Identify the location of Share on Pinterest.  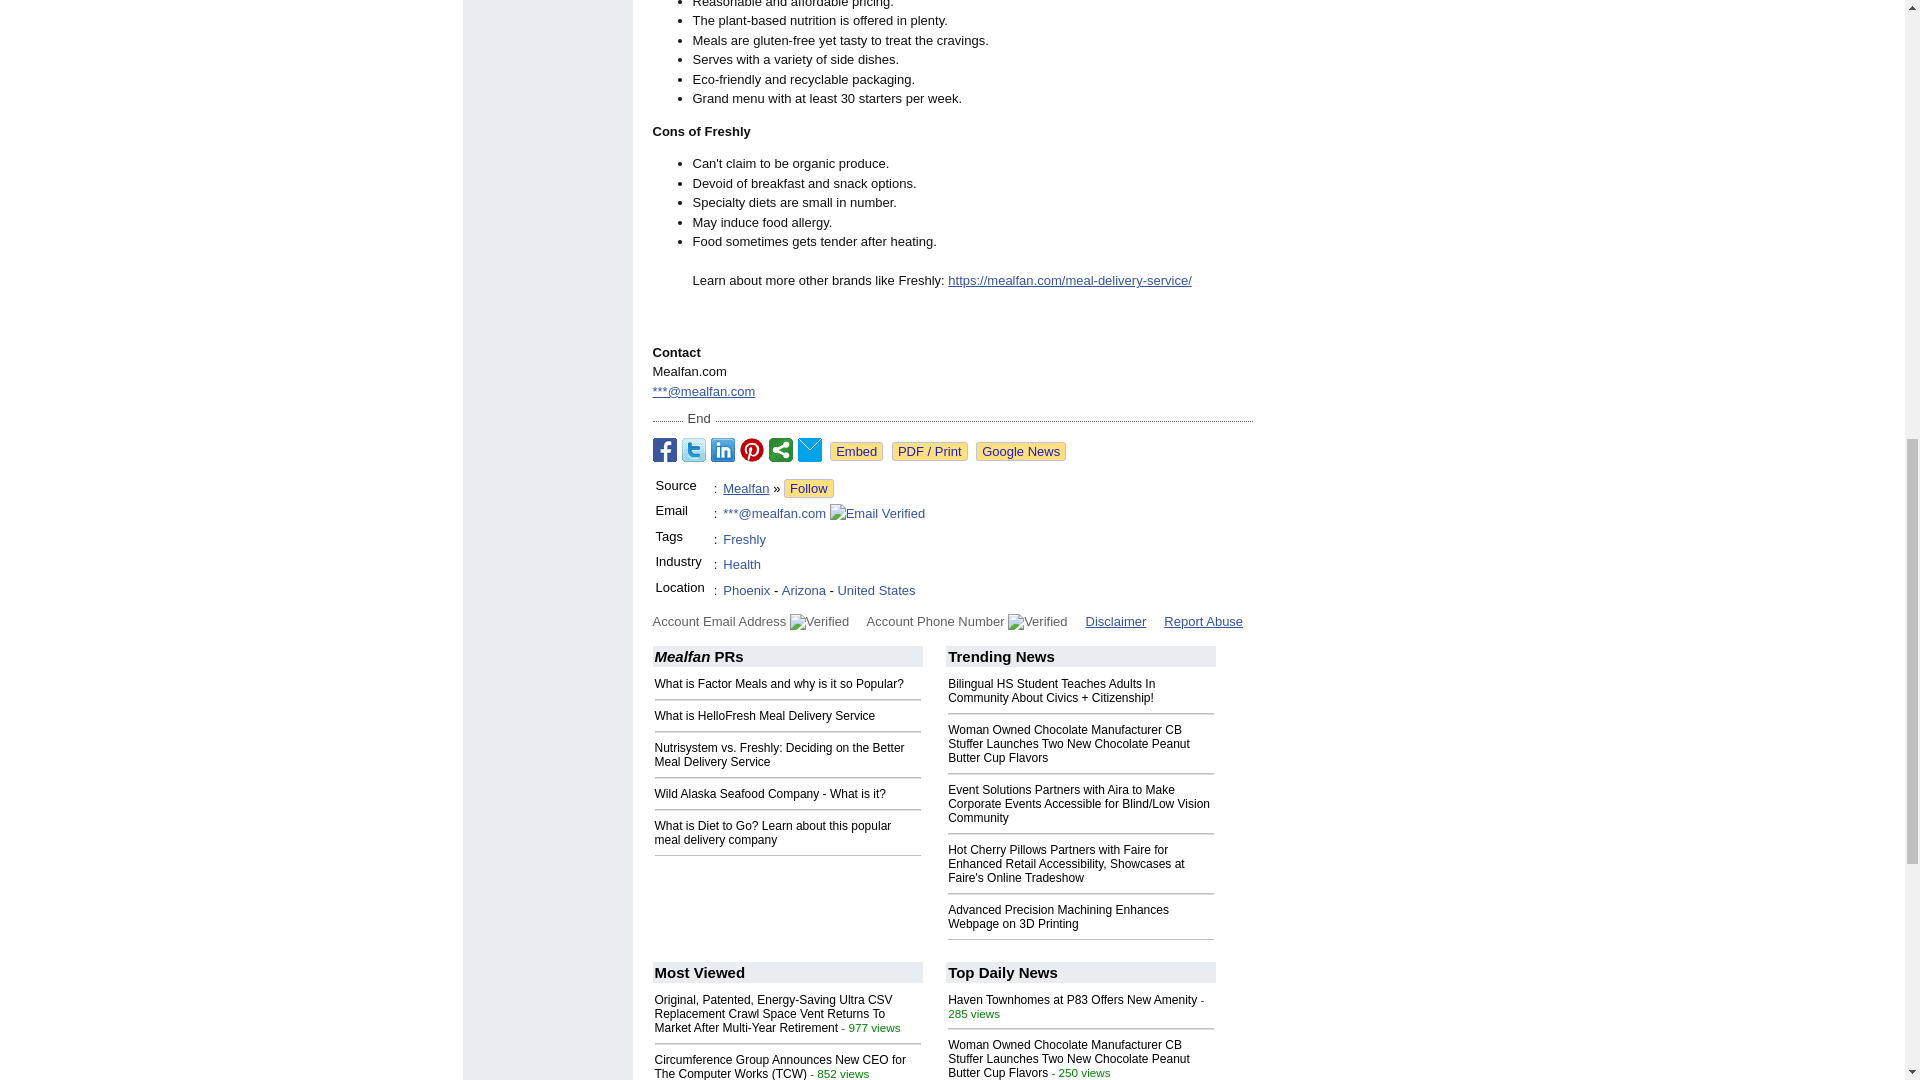
(752, 450).